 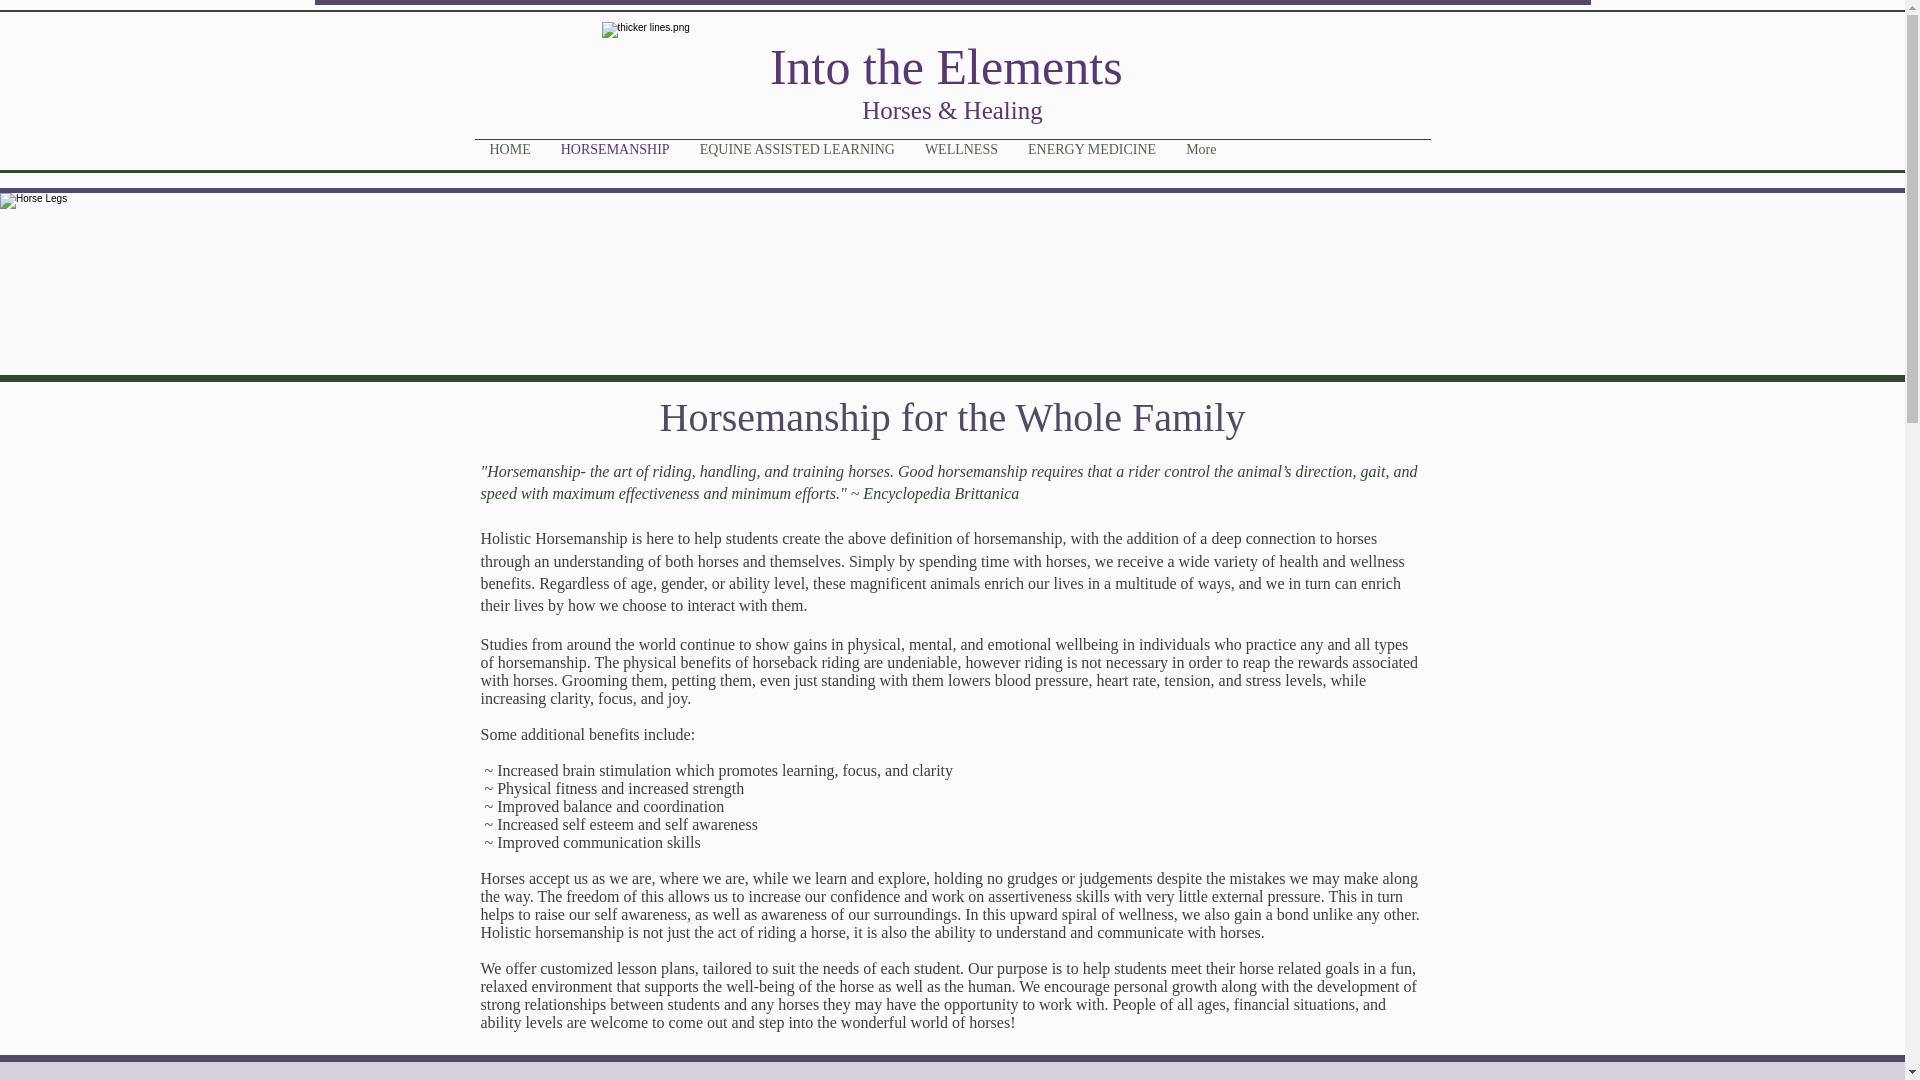 I want to click on HOME, so click(x=510, y=156).